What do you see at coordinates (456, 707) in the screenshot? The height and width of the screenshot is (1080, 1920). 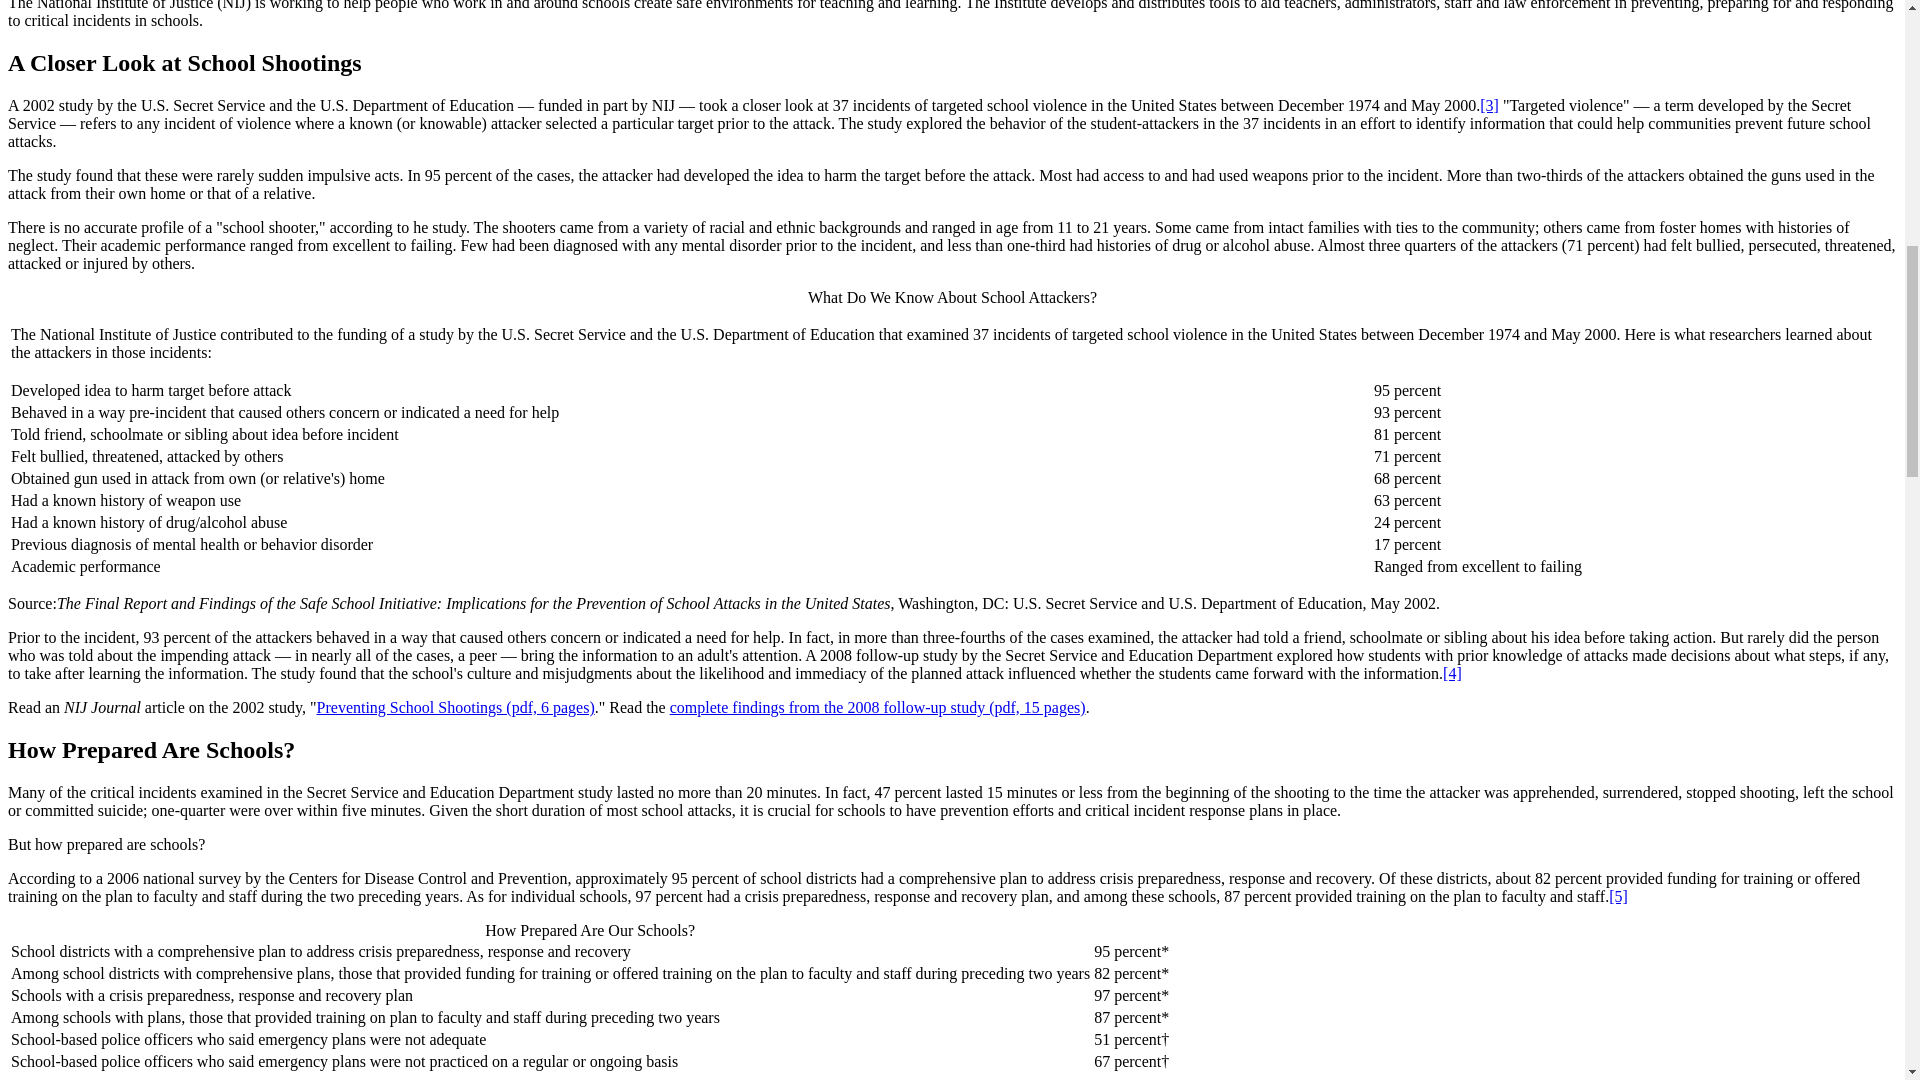 I see `National Institute of Justice` at bounding box center [456, 707].